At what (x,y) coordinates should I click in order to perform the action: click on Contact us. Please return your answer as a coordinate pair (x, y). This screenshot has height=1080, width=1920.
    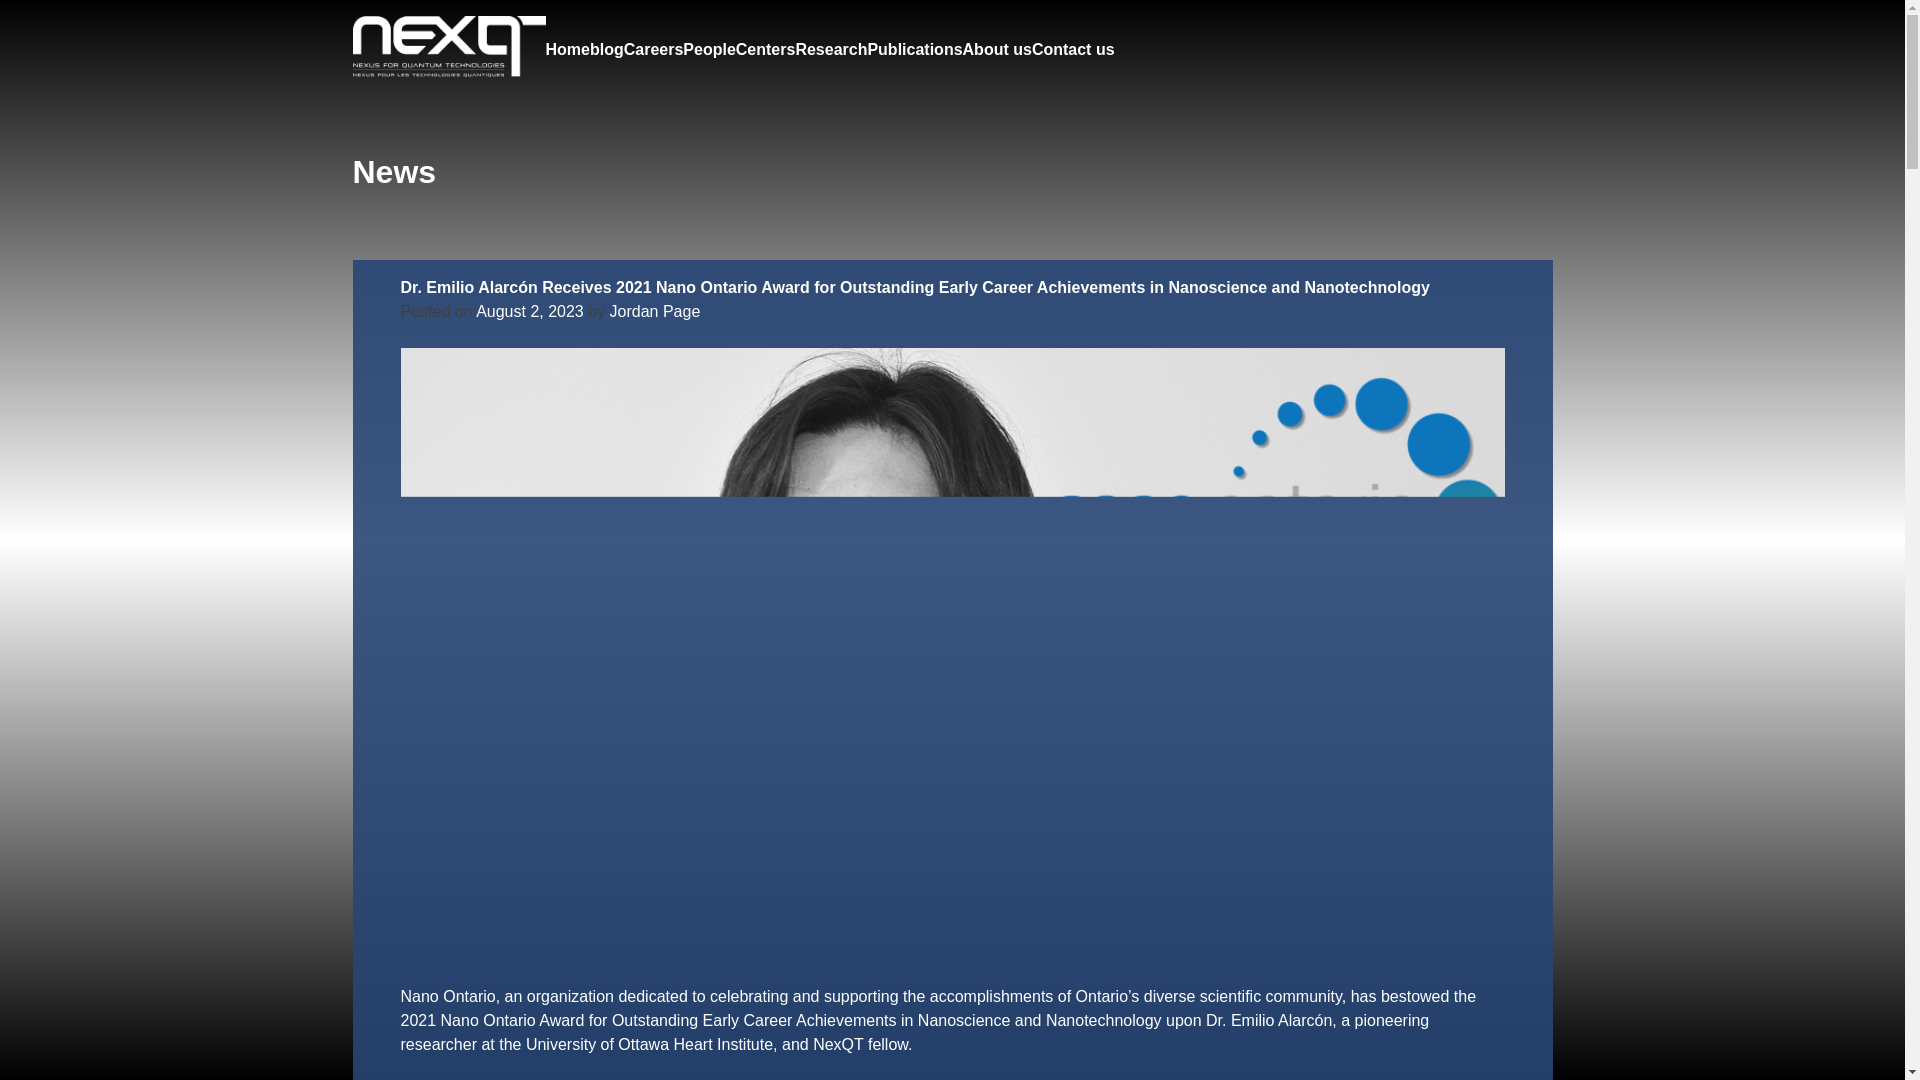
    Looking at the image, I should click on (1074, 49).